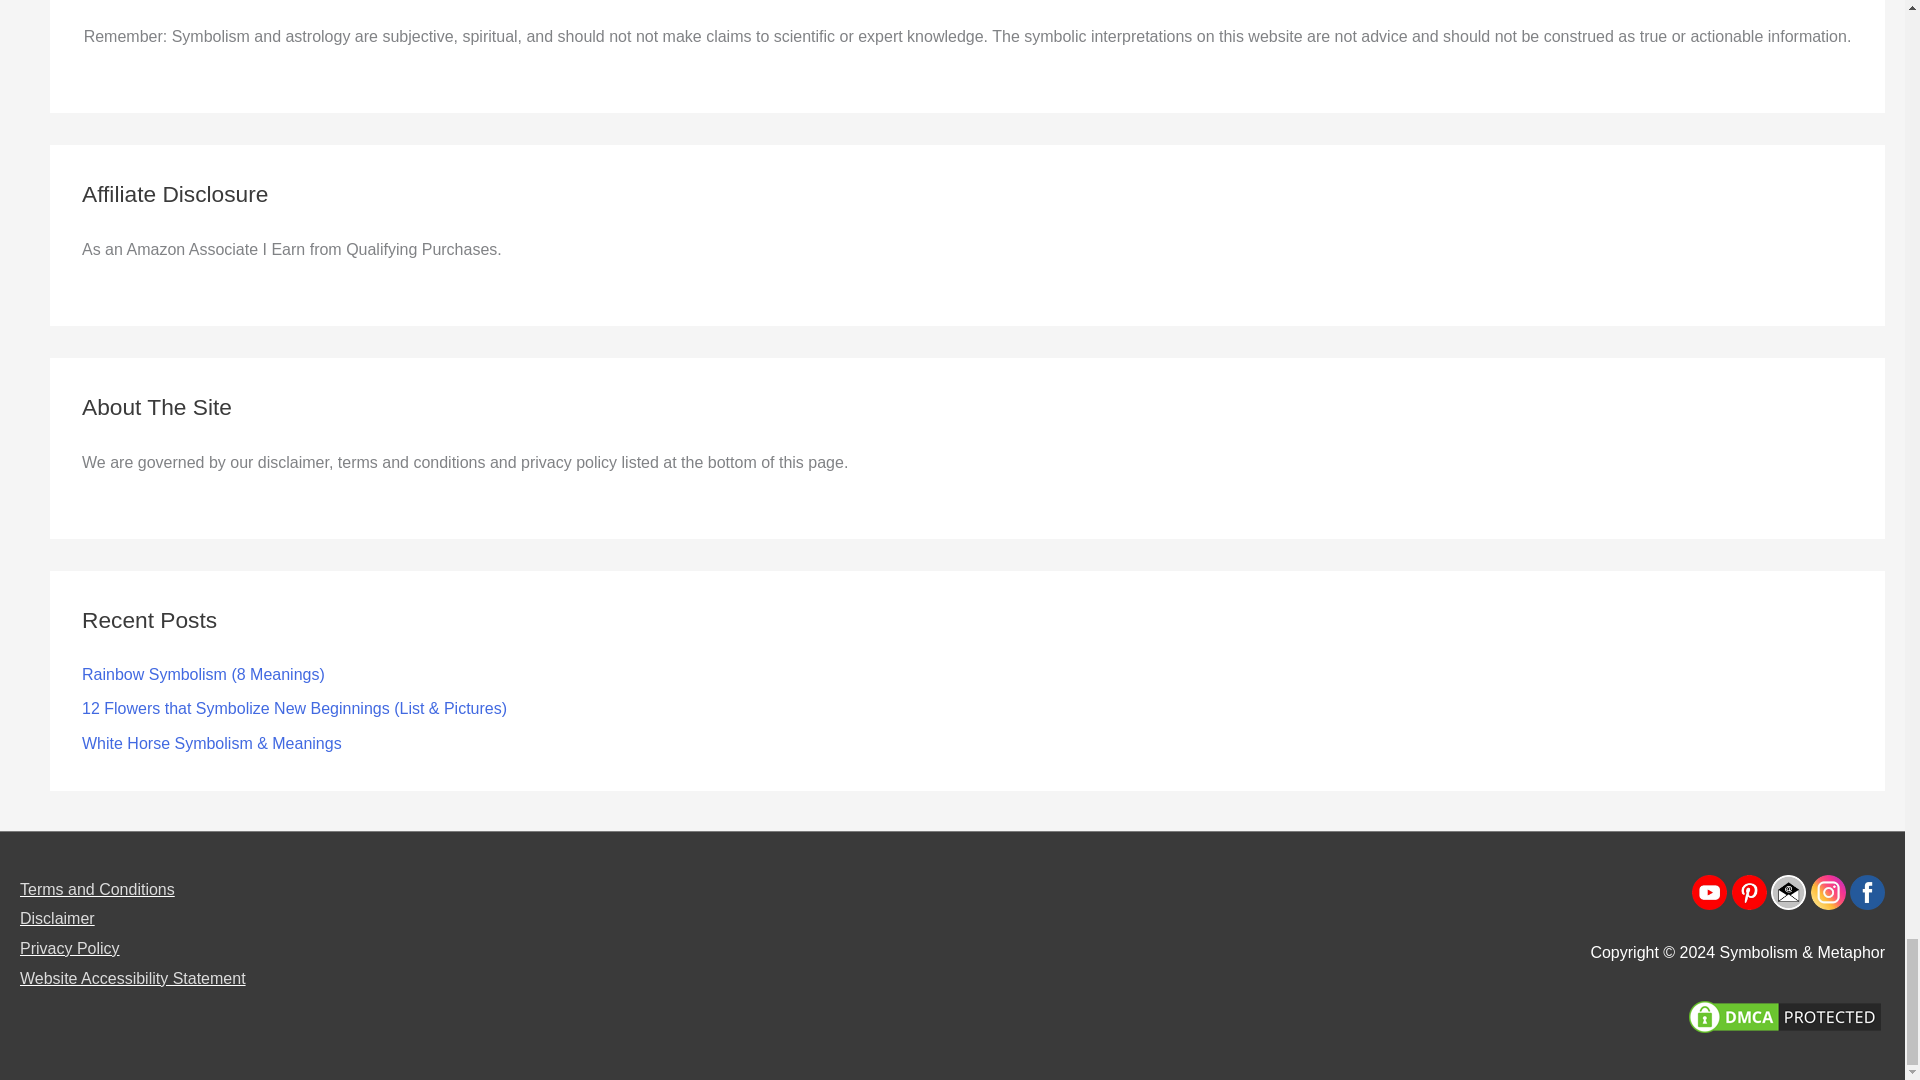 The width and height of the screenshot is (1920, 1080). Describe the element at coordinates (56, 918) in the screenshot. I see `Disclaimer` at that location.